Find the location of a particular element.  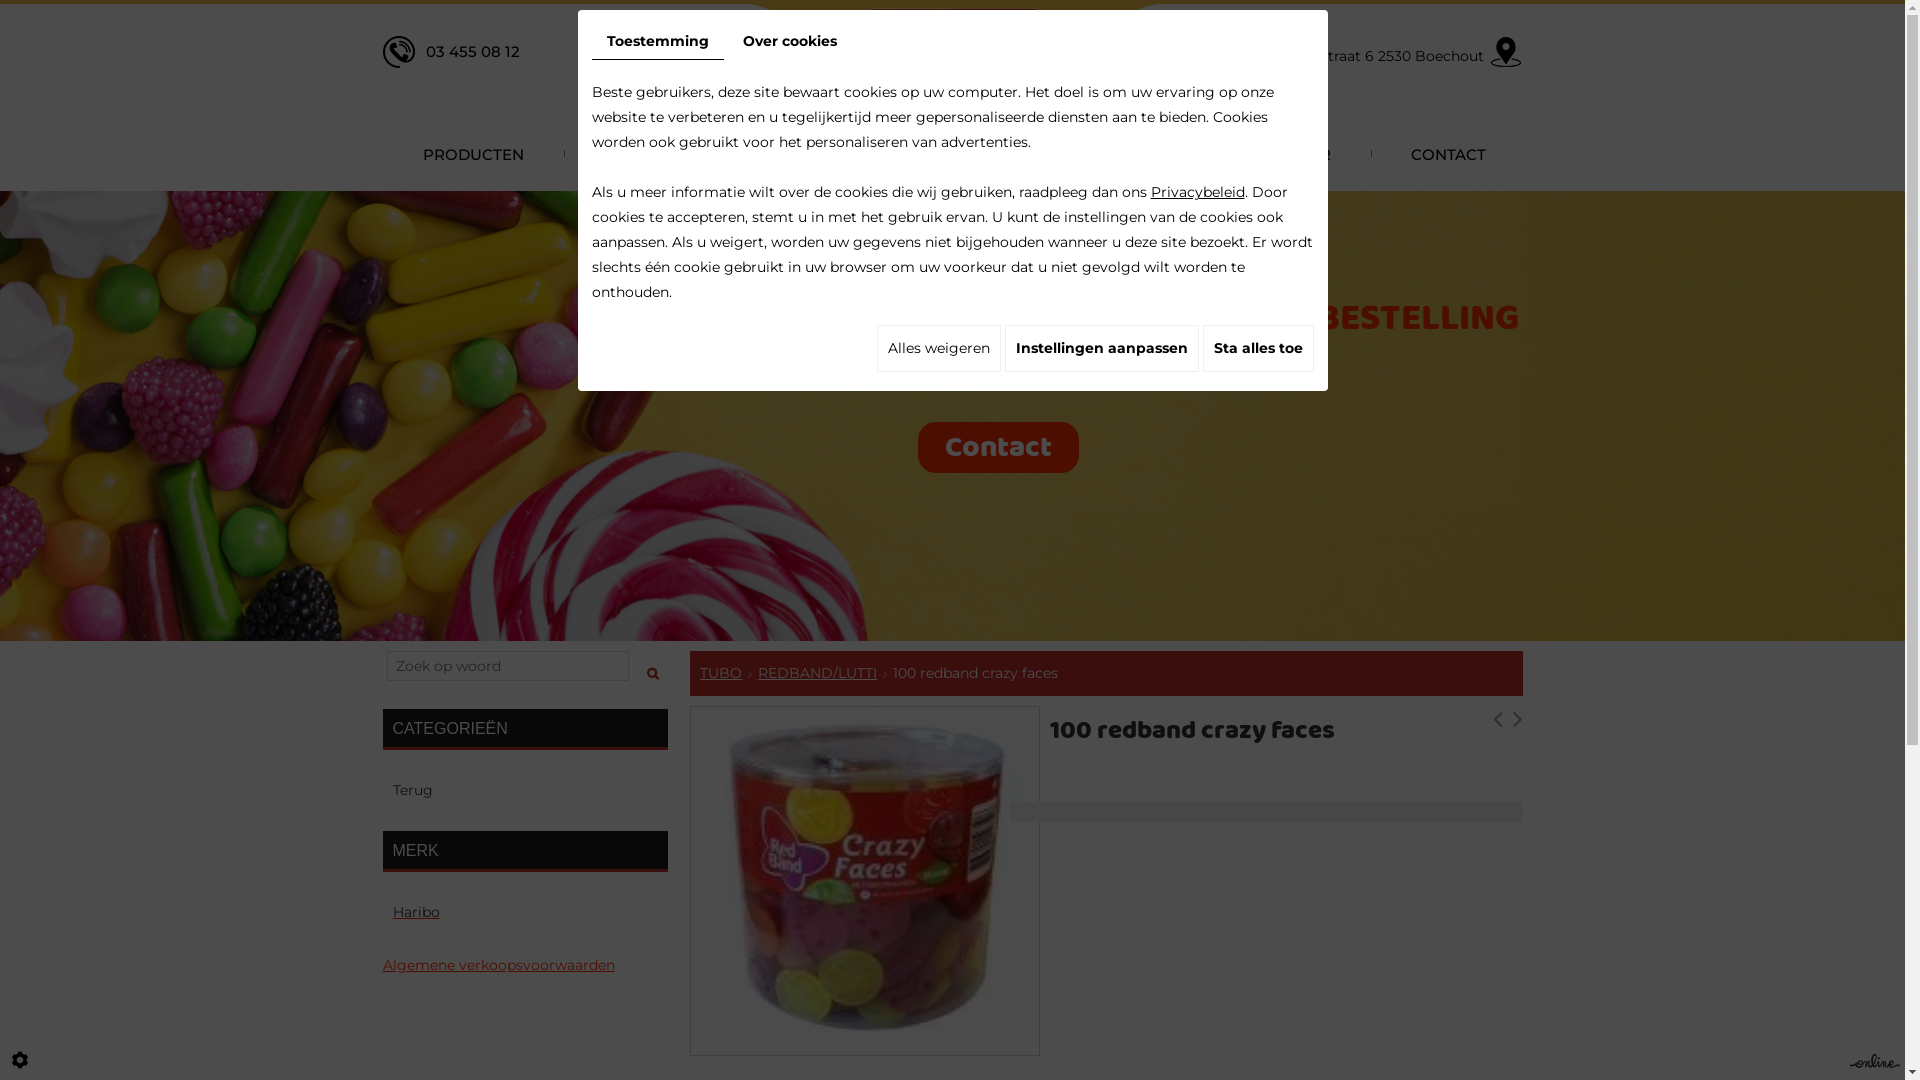

FOLDER is located at coordinates (1298, 154).